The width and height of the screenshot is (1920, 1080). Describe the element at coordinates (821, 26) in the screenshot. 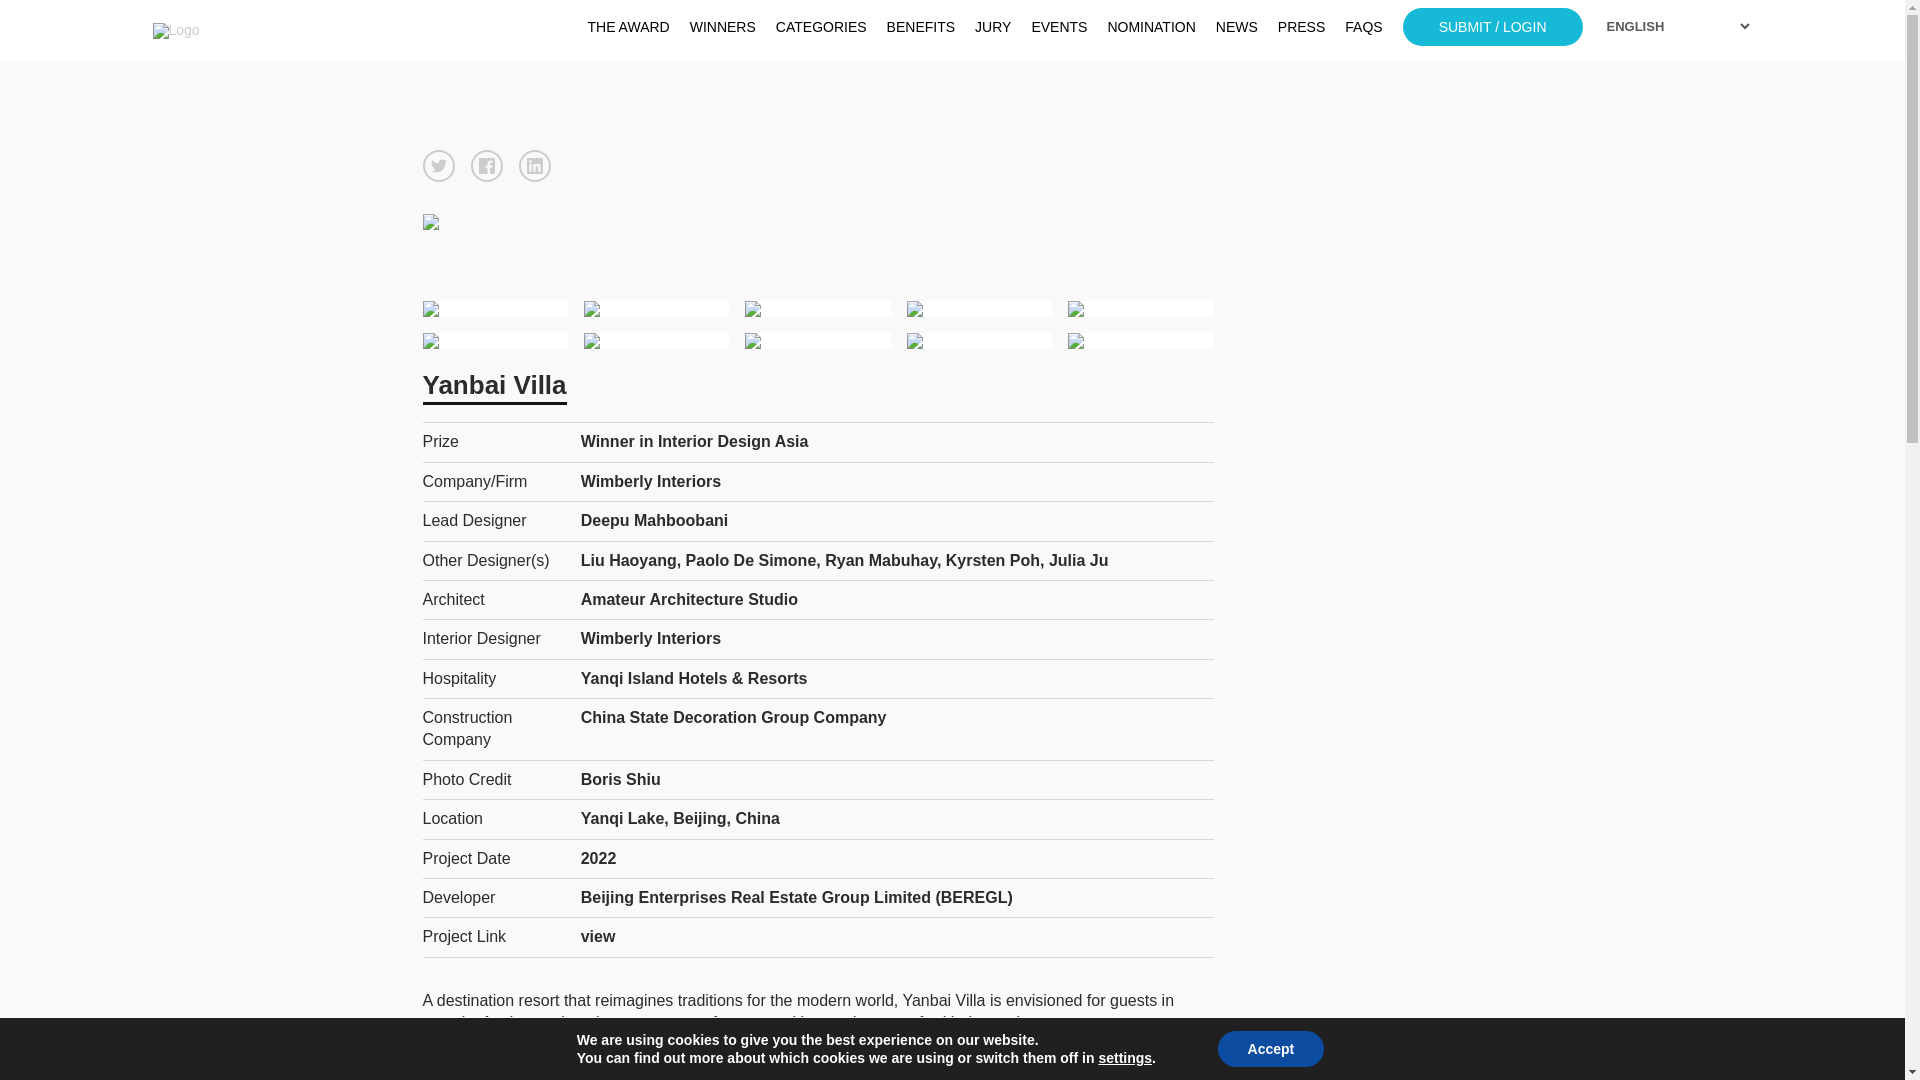

I see `CATEGORIES` at that location.